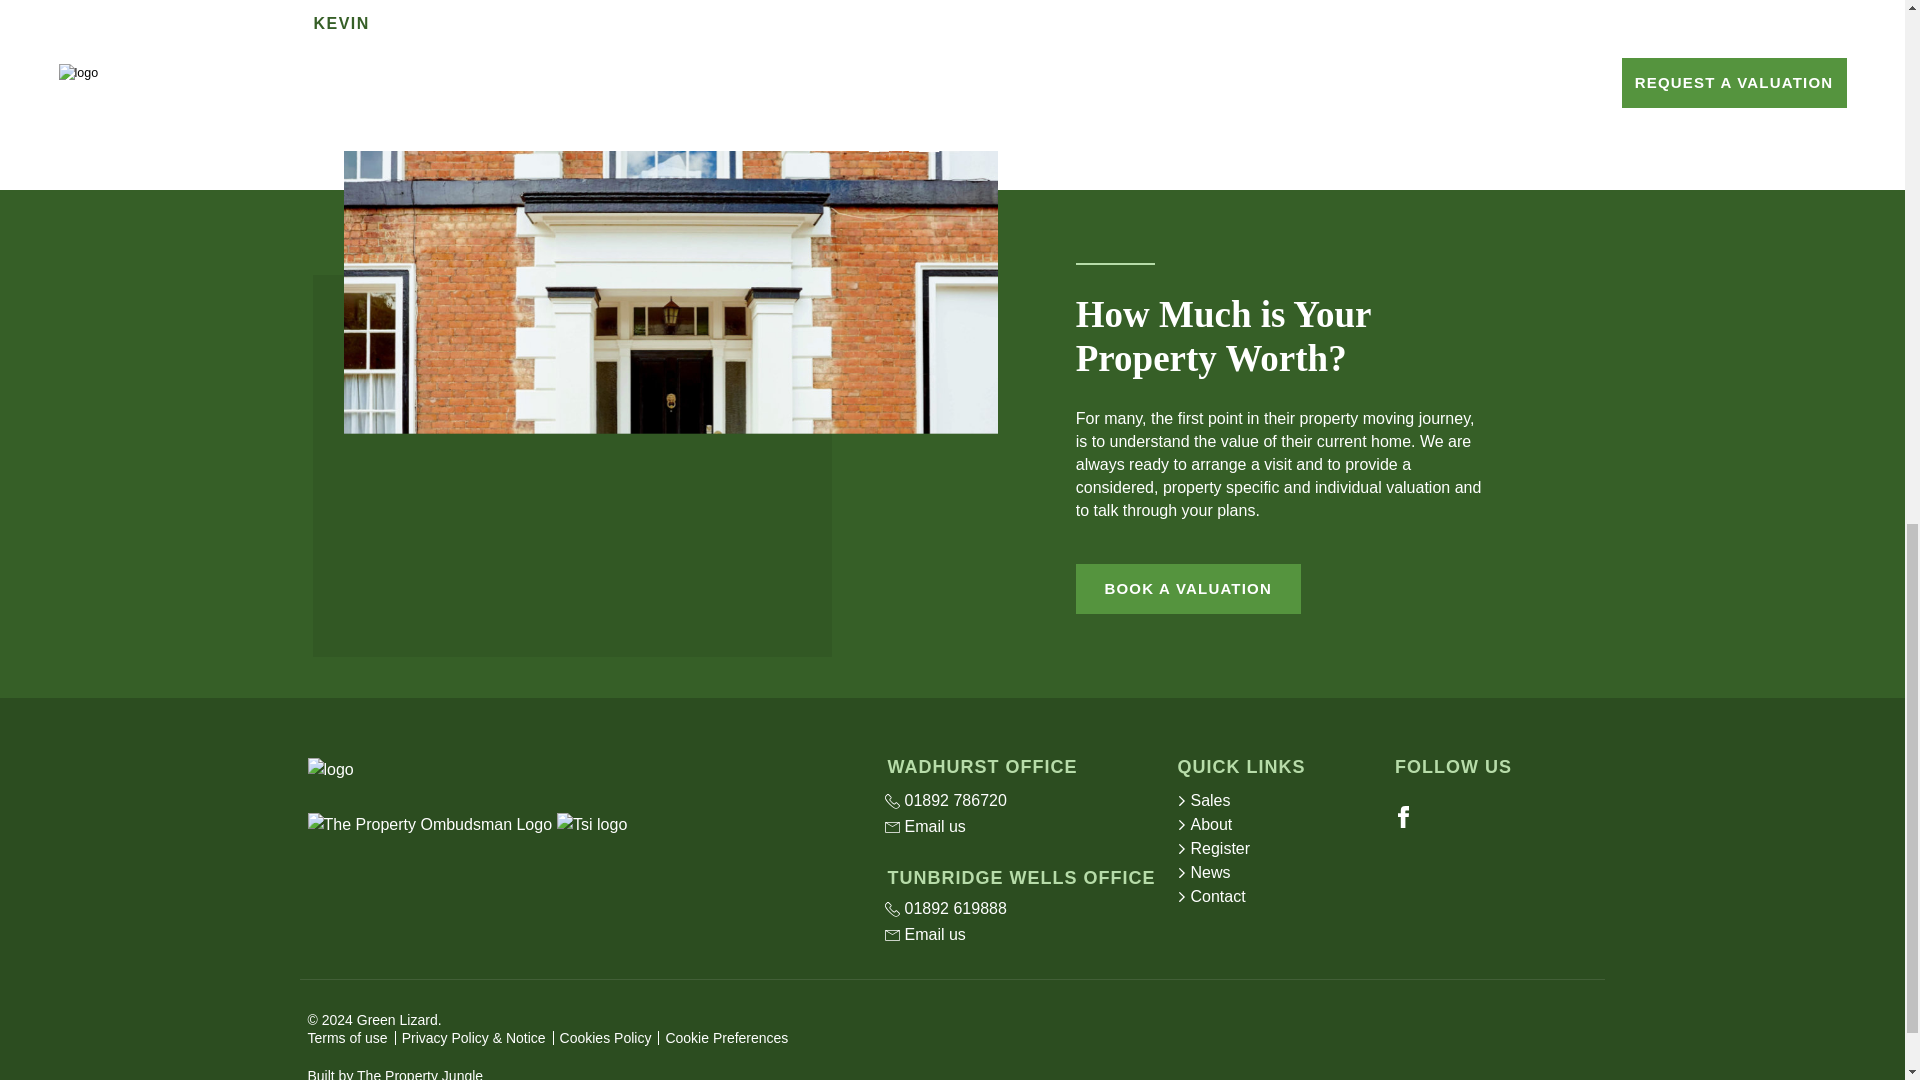 The height and width of the screenshot is (1080, 1920). What do you see at coordinates (1018, 827) in the screenshot?
I see `Email us` at bounding box center [1018, 827].